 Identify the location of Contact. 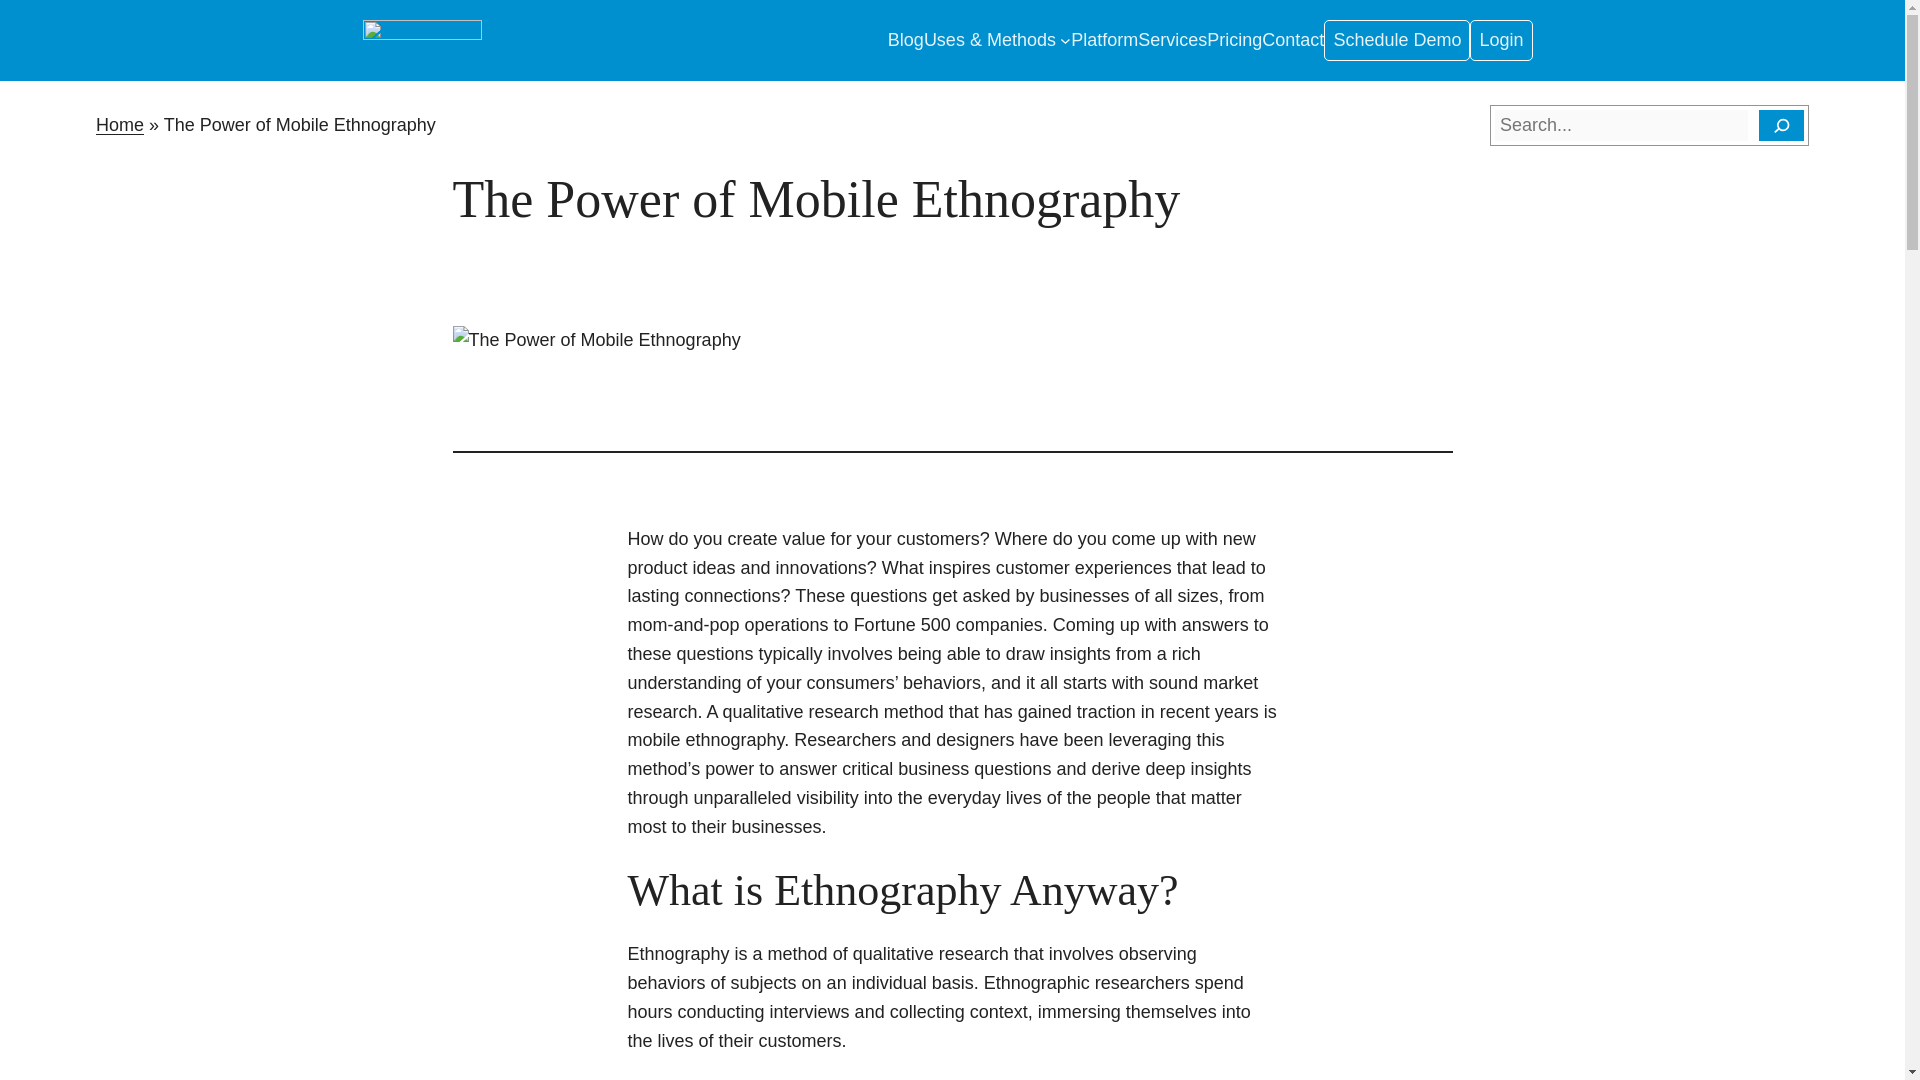
(1292, 40).